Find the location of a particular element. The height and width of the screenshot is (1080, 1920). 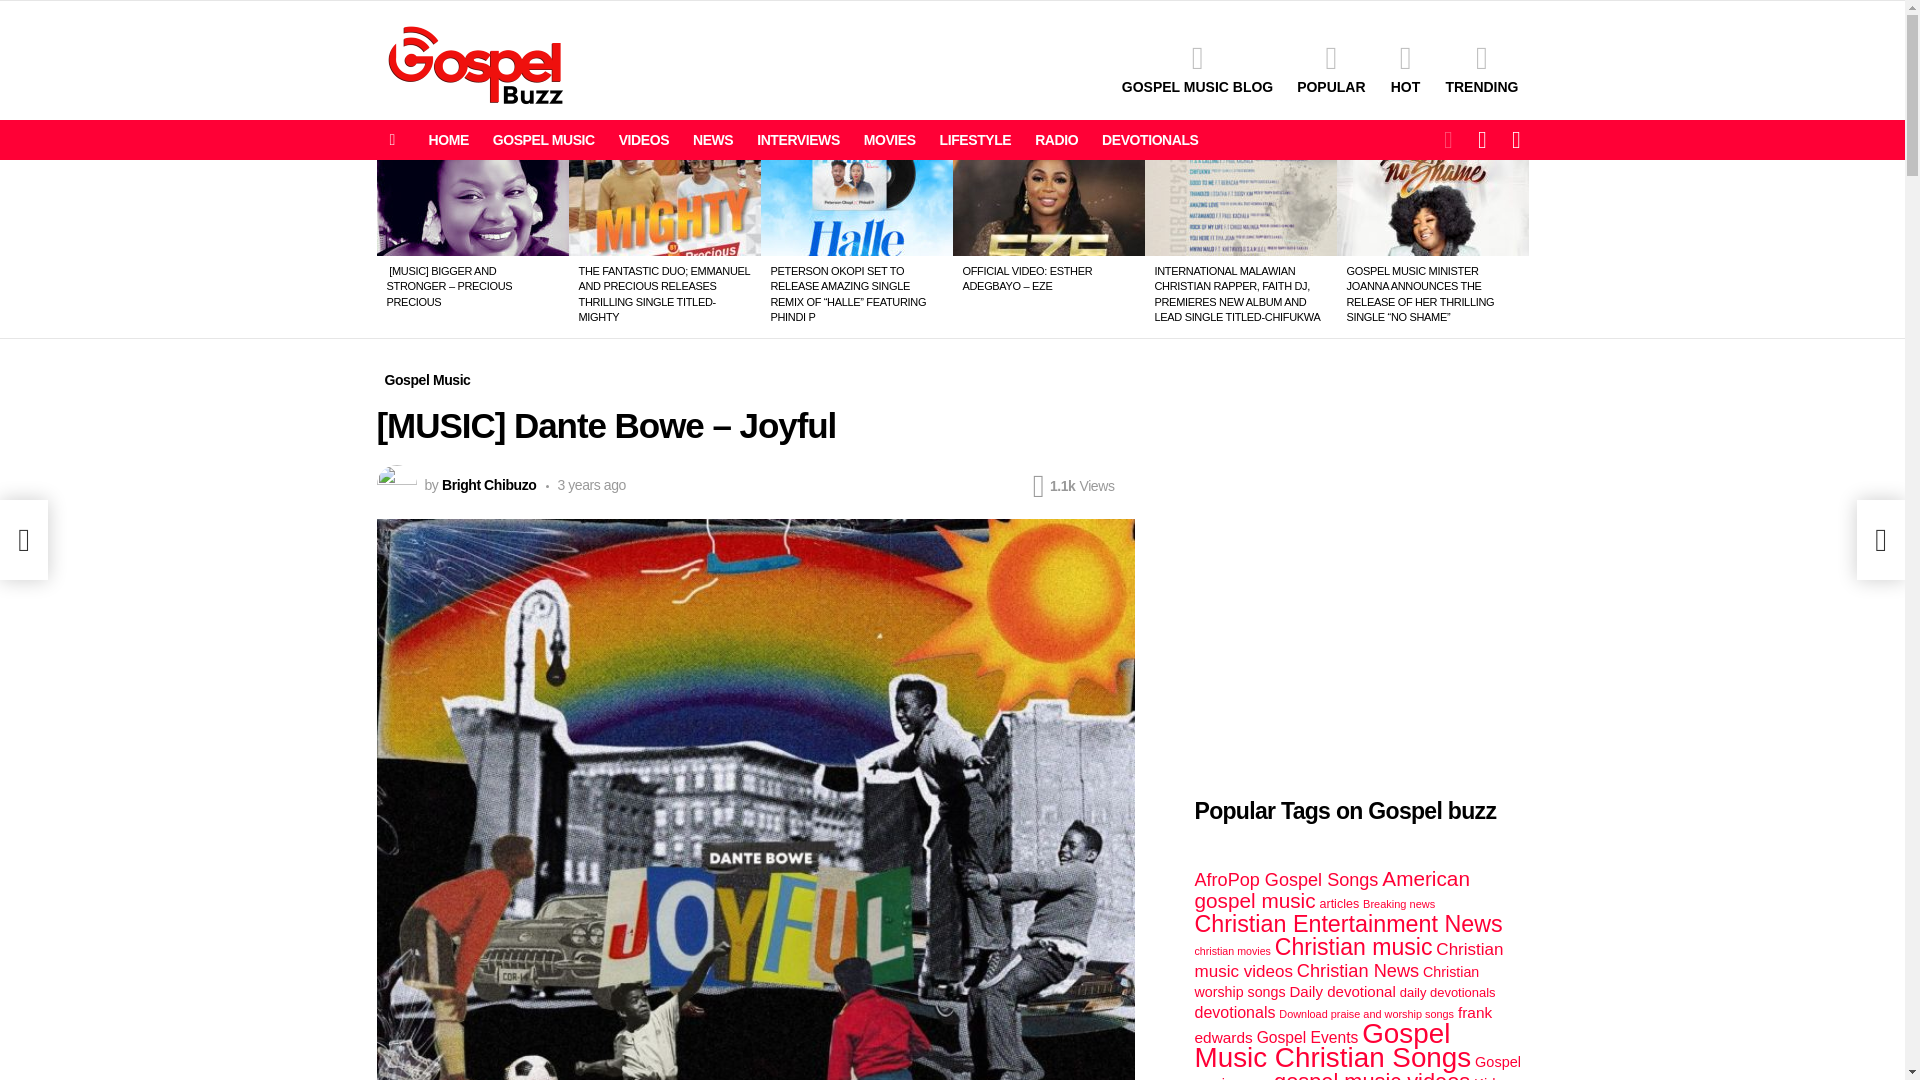

MOVIES is located at coordinates (890, 140).